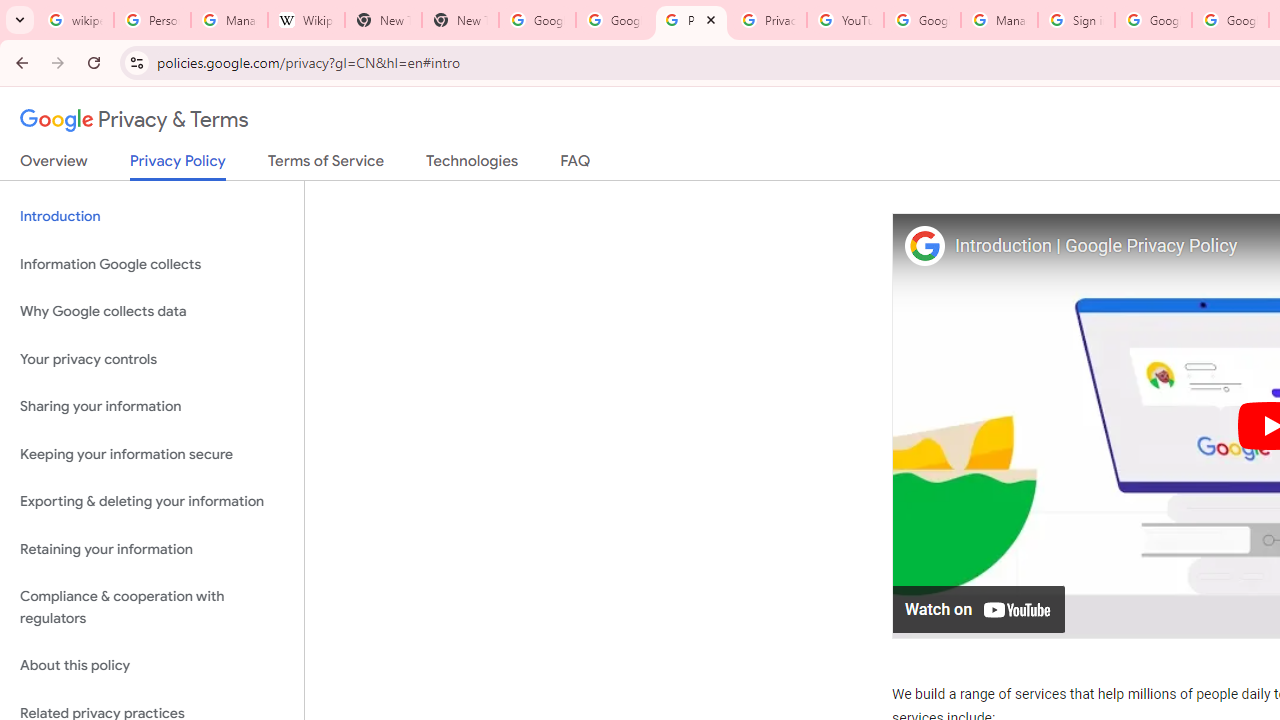 The width and height of the screenshot is (1280, 720). I want to click on Google Account Help, so click(922, 20).